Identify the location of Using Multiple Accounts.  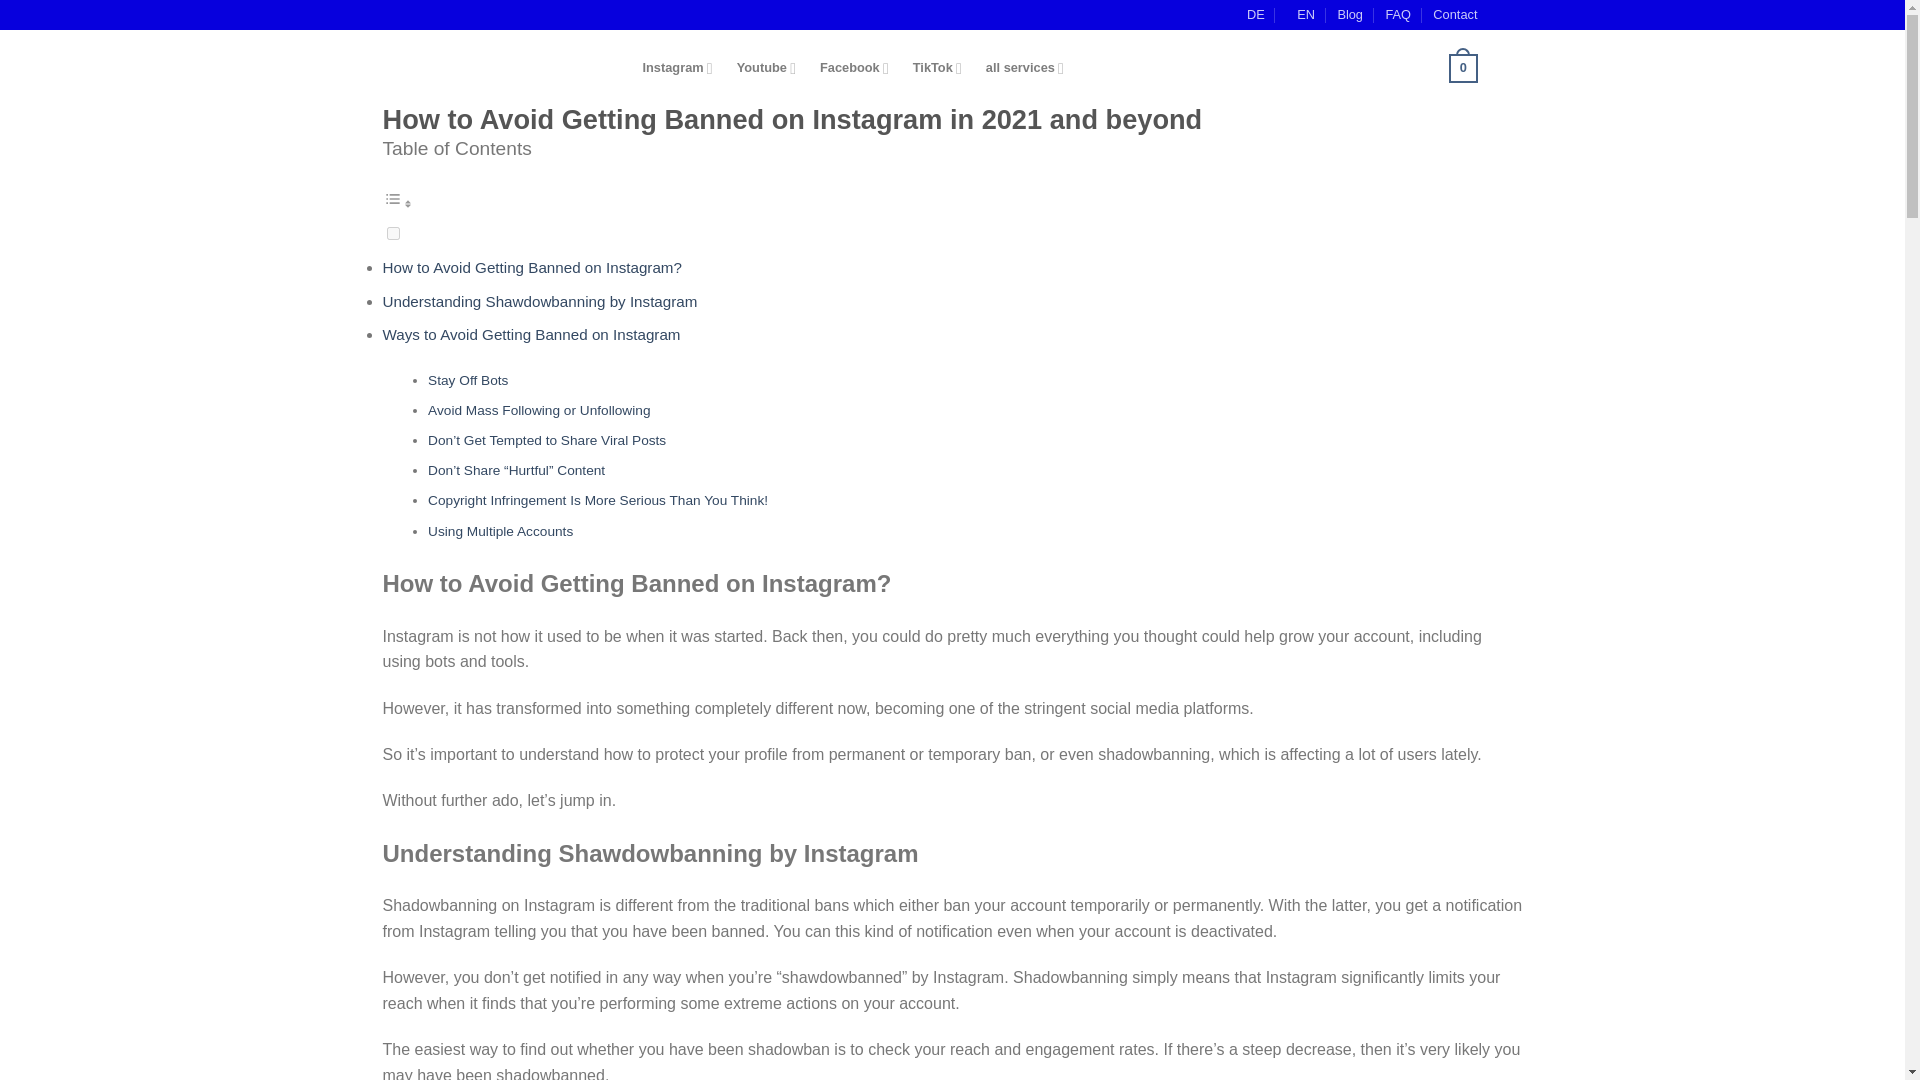
(500, 530).